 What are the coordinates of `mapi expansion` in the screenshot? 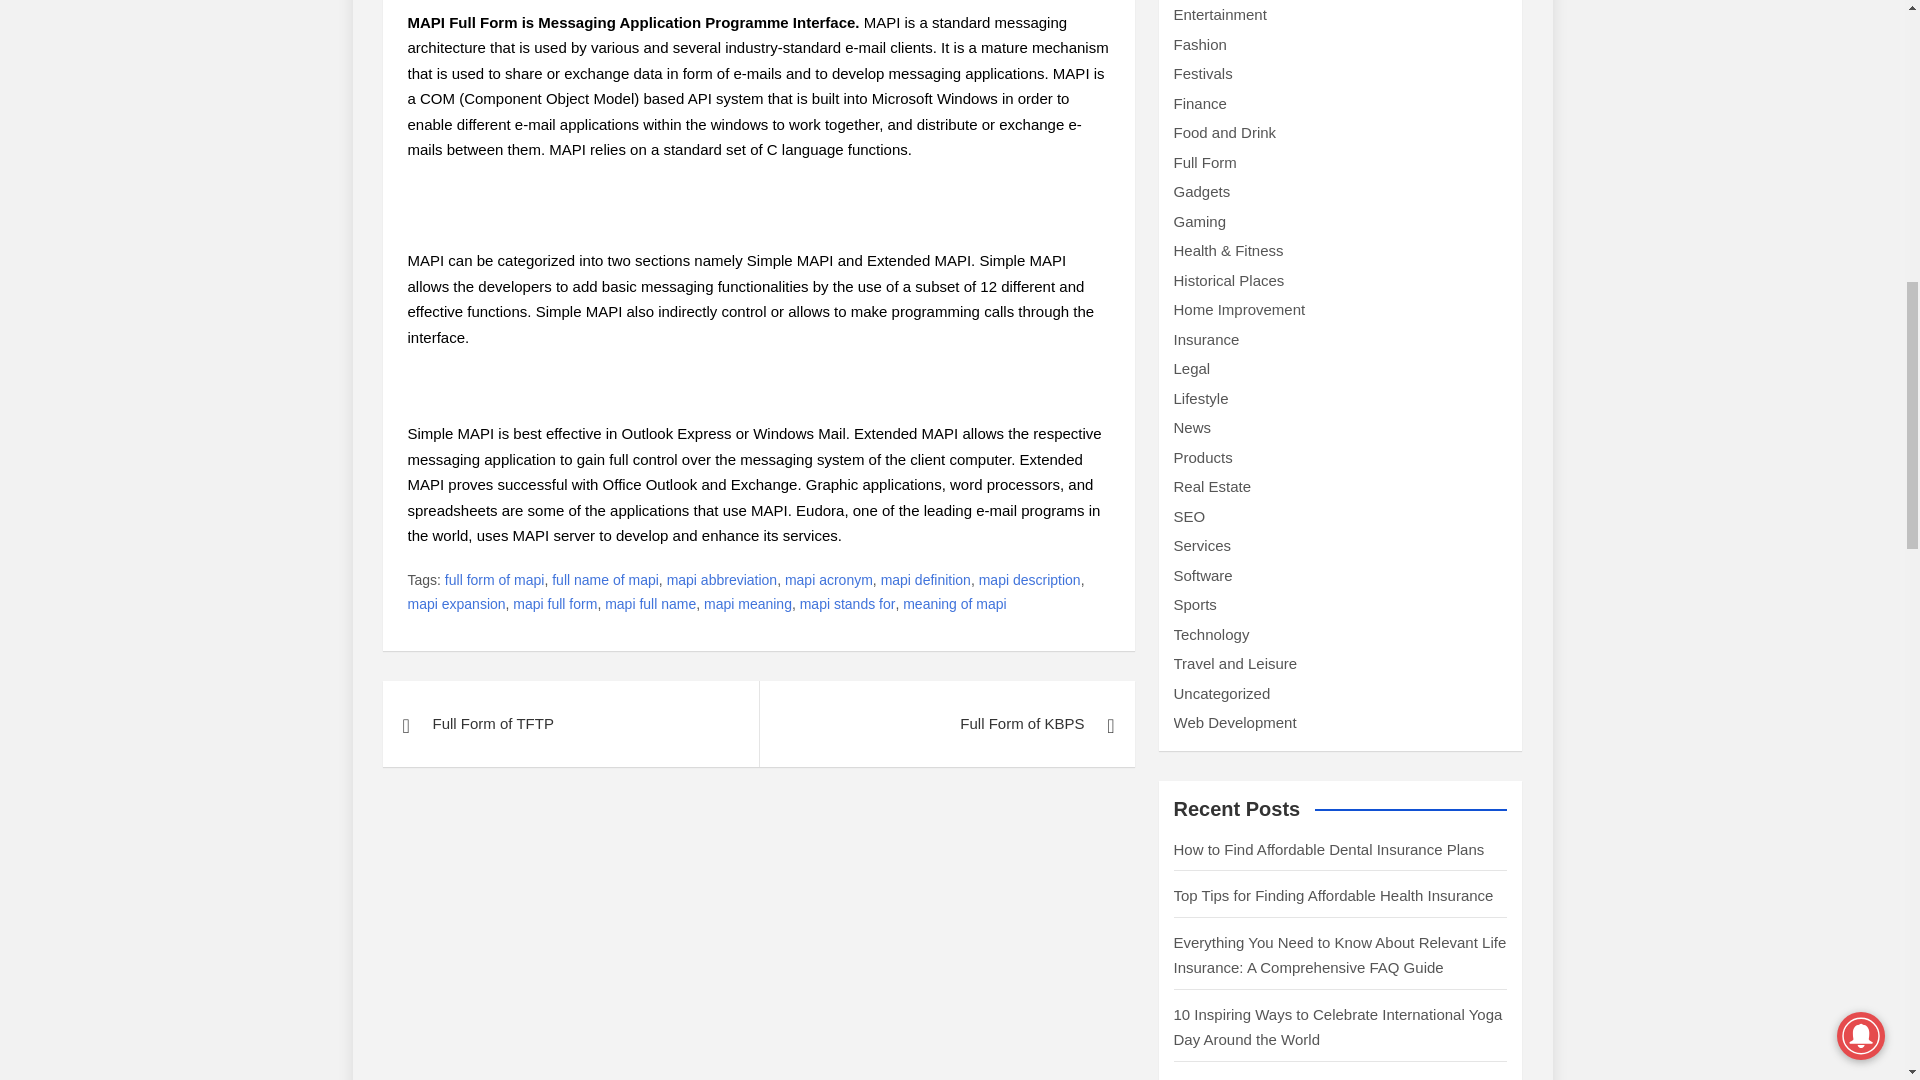 It's located at (456, 604).